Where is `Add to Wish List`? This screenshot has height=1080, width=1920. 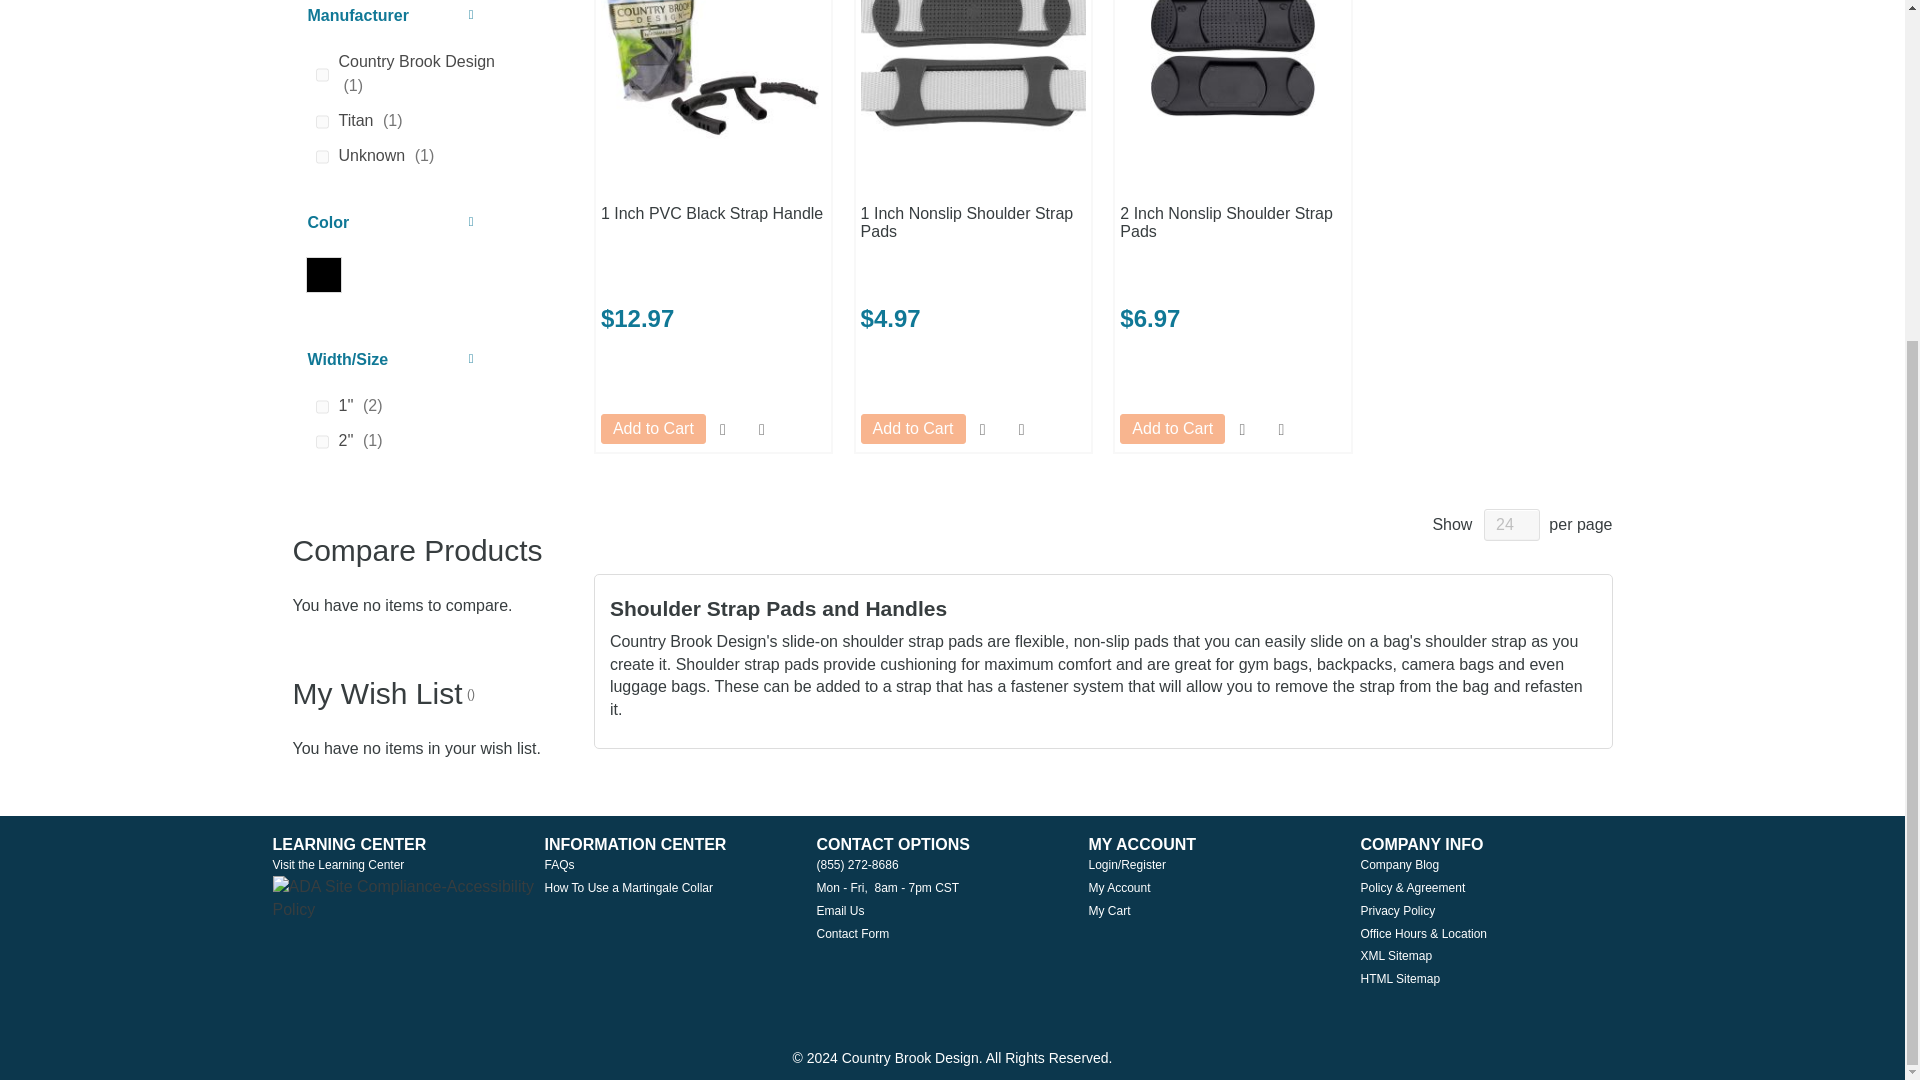 Add to Wish List is located at coordinates (1242, 429).